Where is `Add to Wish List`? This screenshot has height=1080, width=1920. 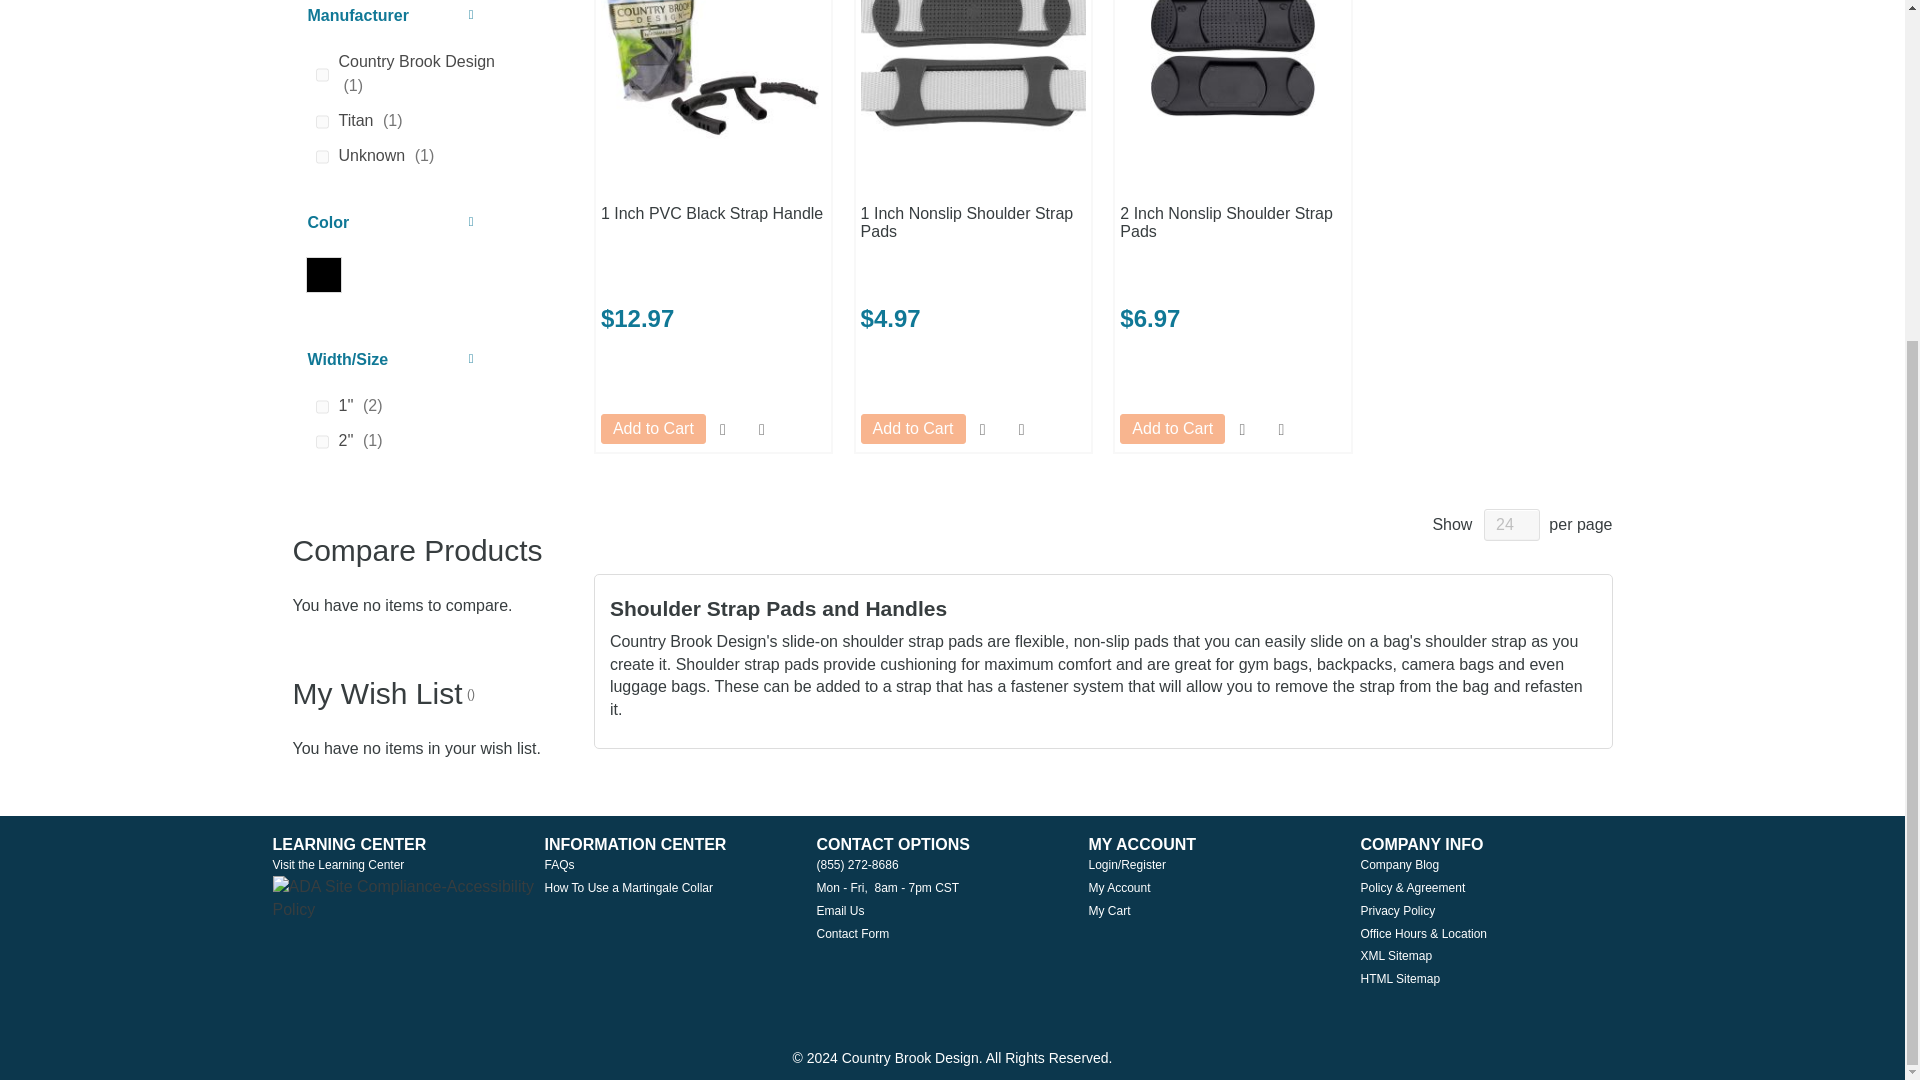 Add to Wish List is located at coordinates (1242, 429).